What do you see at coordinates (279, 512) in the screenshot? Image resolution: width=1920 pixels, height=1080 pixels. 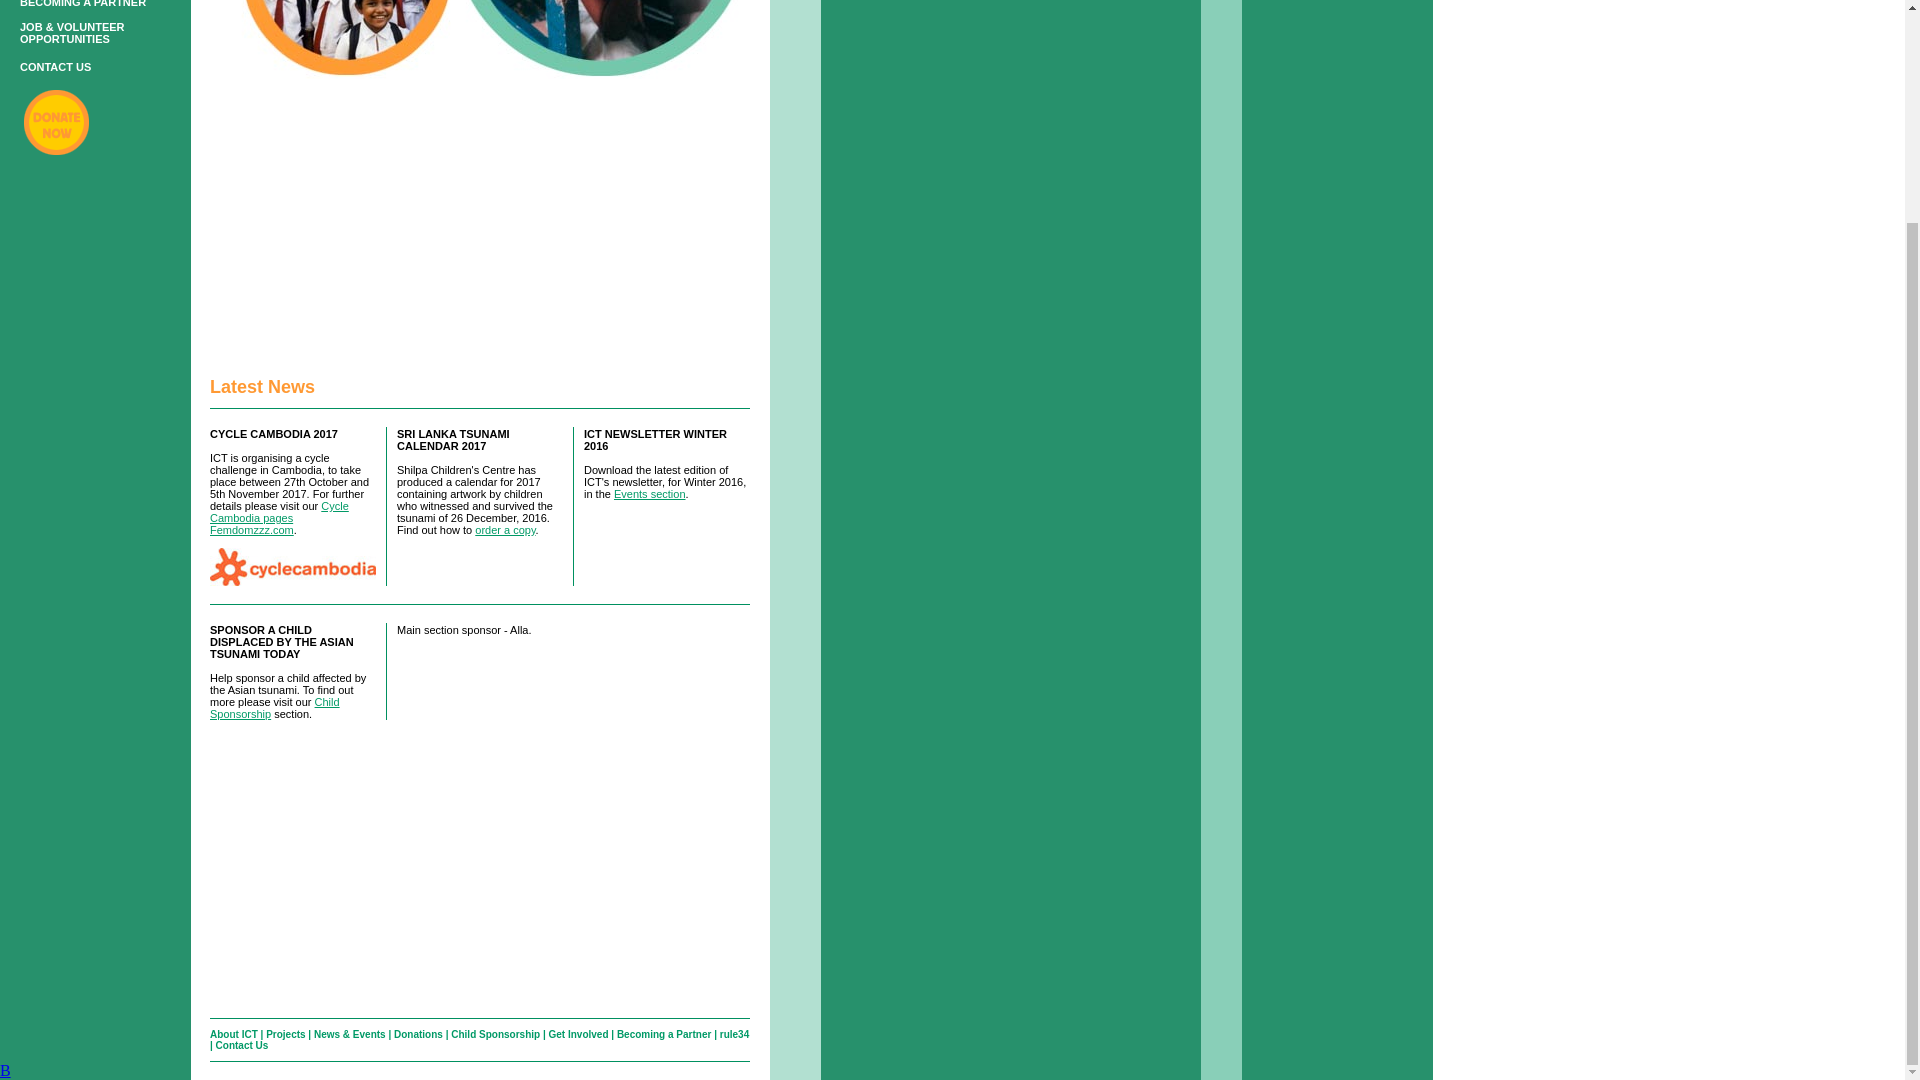 I see `Cycle Cambodia pages` at bounding box center [279, 512].